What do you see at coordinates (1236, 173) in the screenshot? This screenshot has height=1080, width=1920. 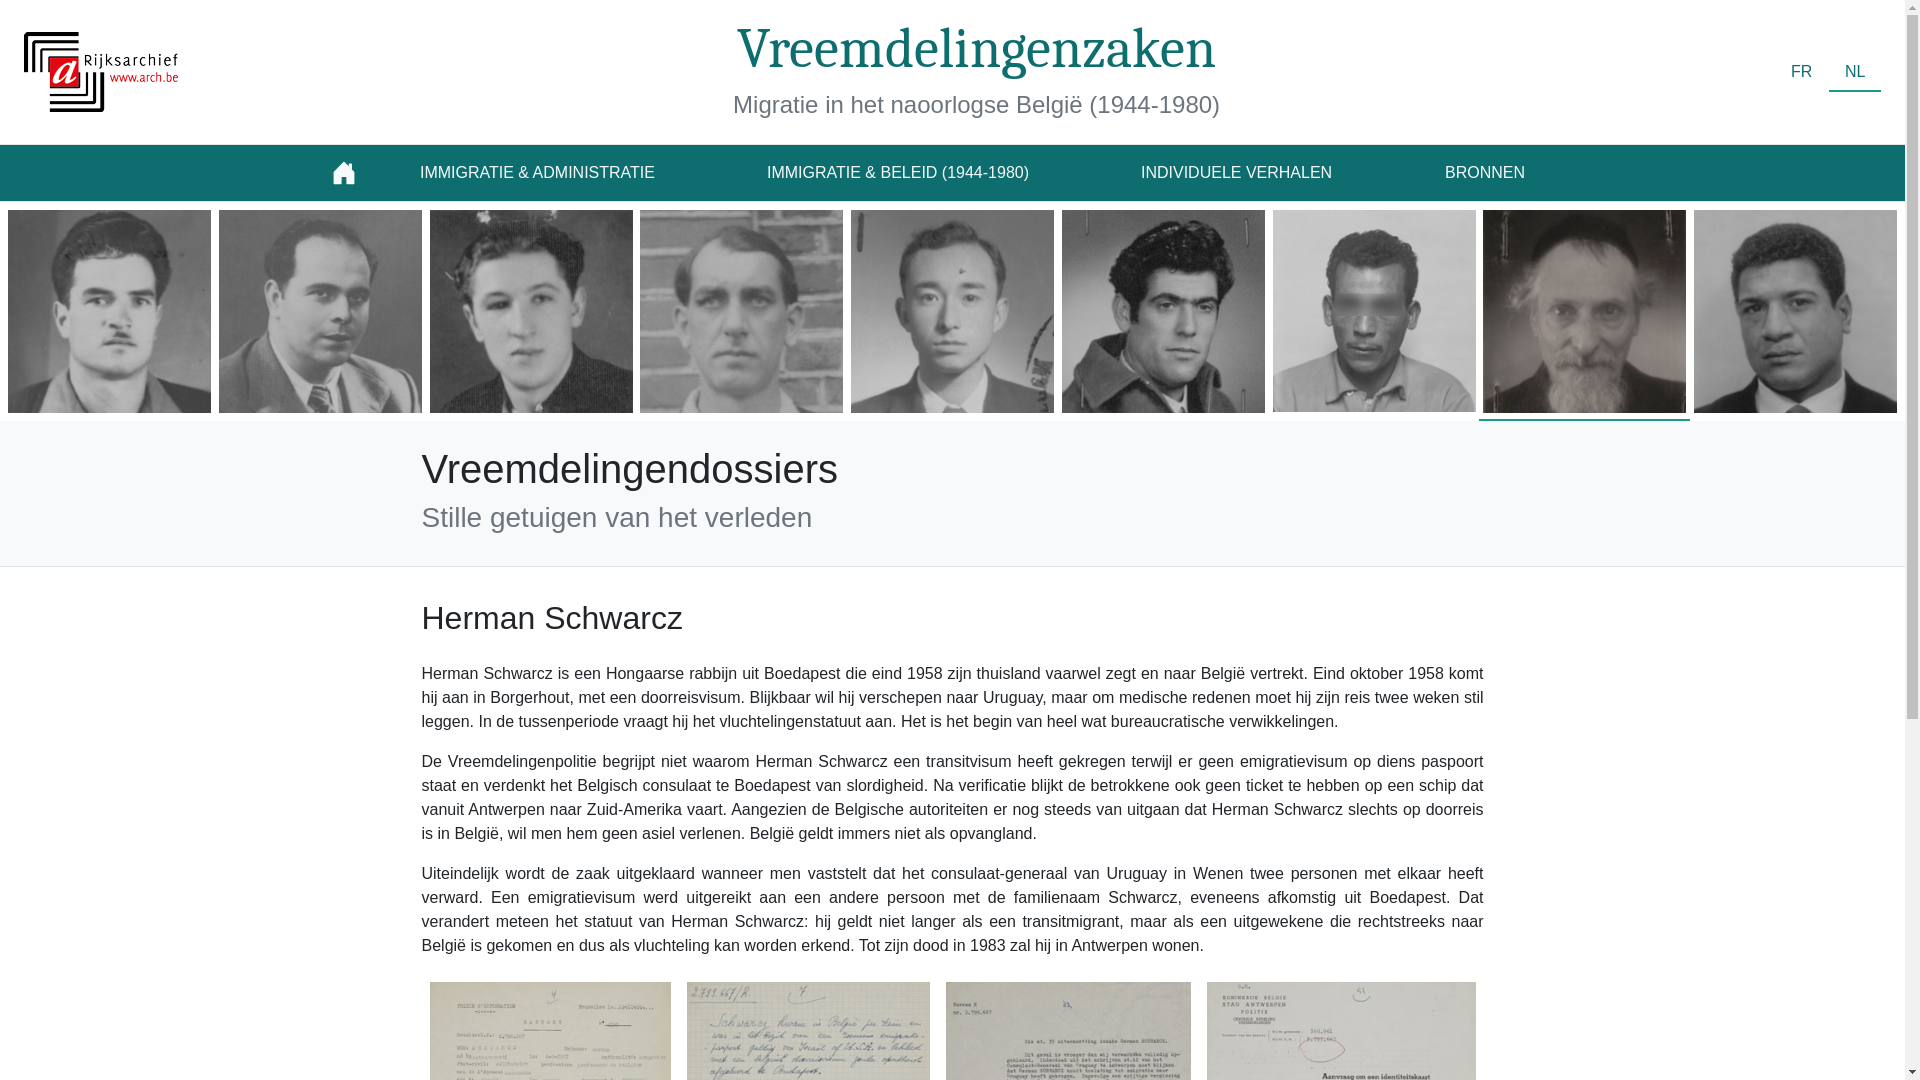 I see `INDIVIDUELE VERHALEN` at bounding box center [1236, 173].